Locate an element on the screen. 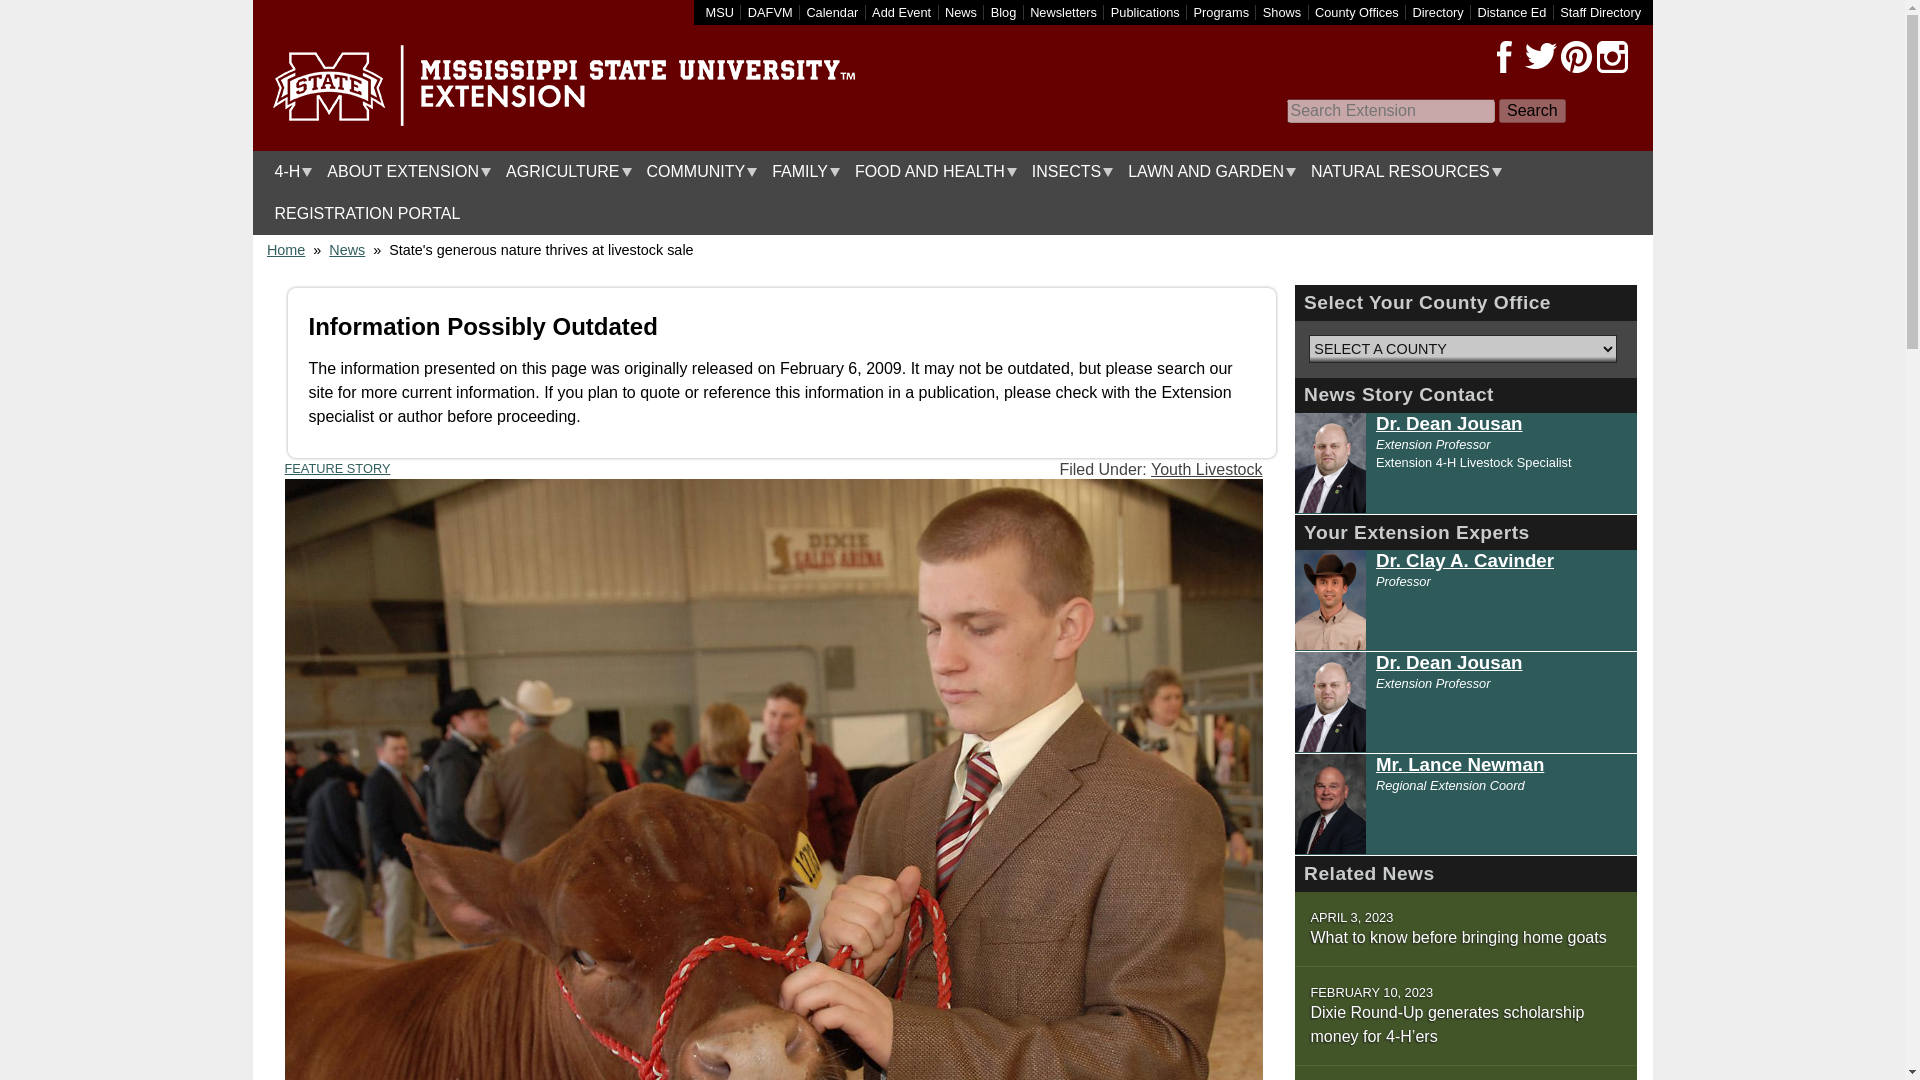 Image resolution: width=1920 pixels, height=1080 pixels. DAFVM is located at coordinates (770, 12).